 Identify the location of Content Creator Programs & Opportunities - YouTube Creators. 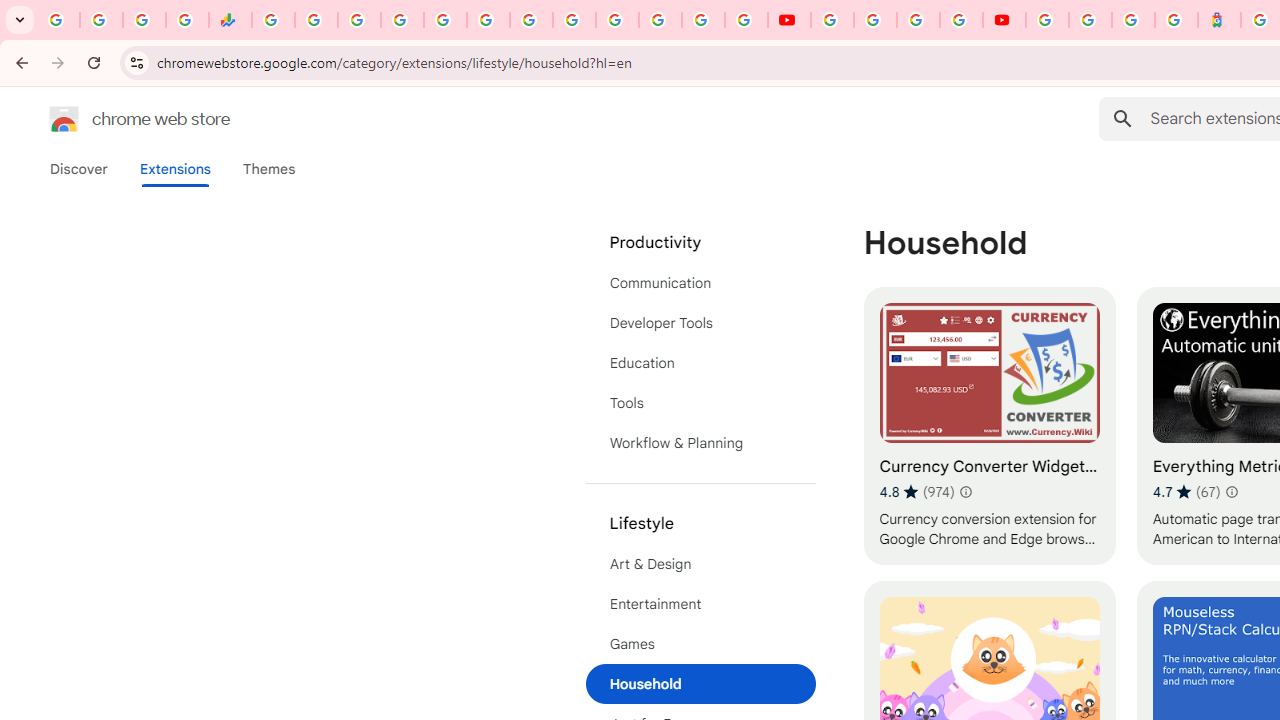
(1004, 20).